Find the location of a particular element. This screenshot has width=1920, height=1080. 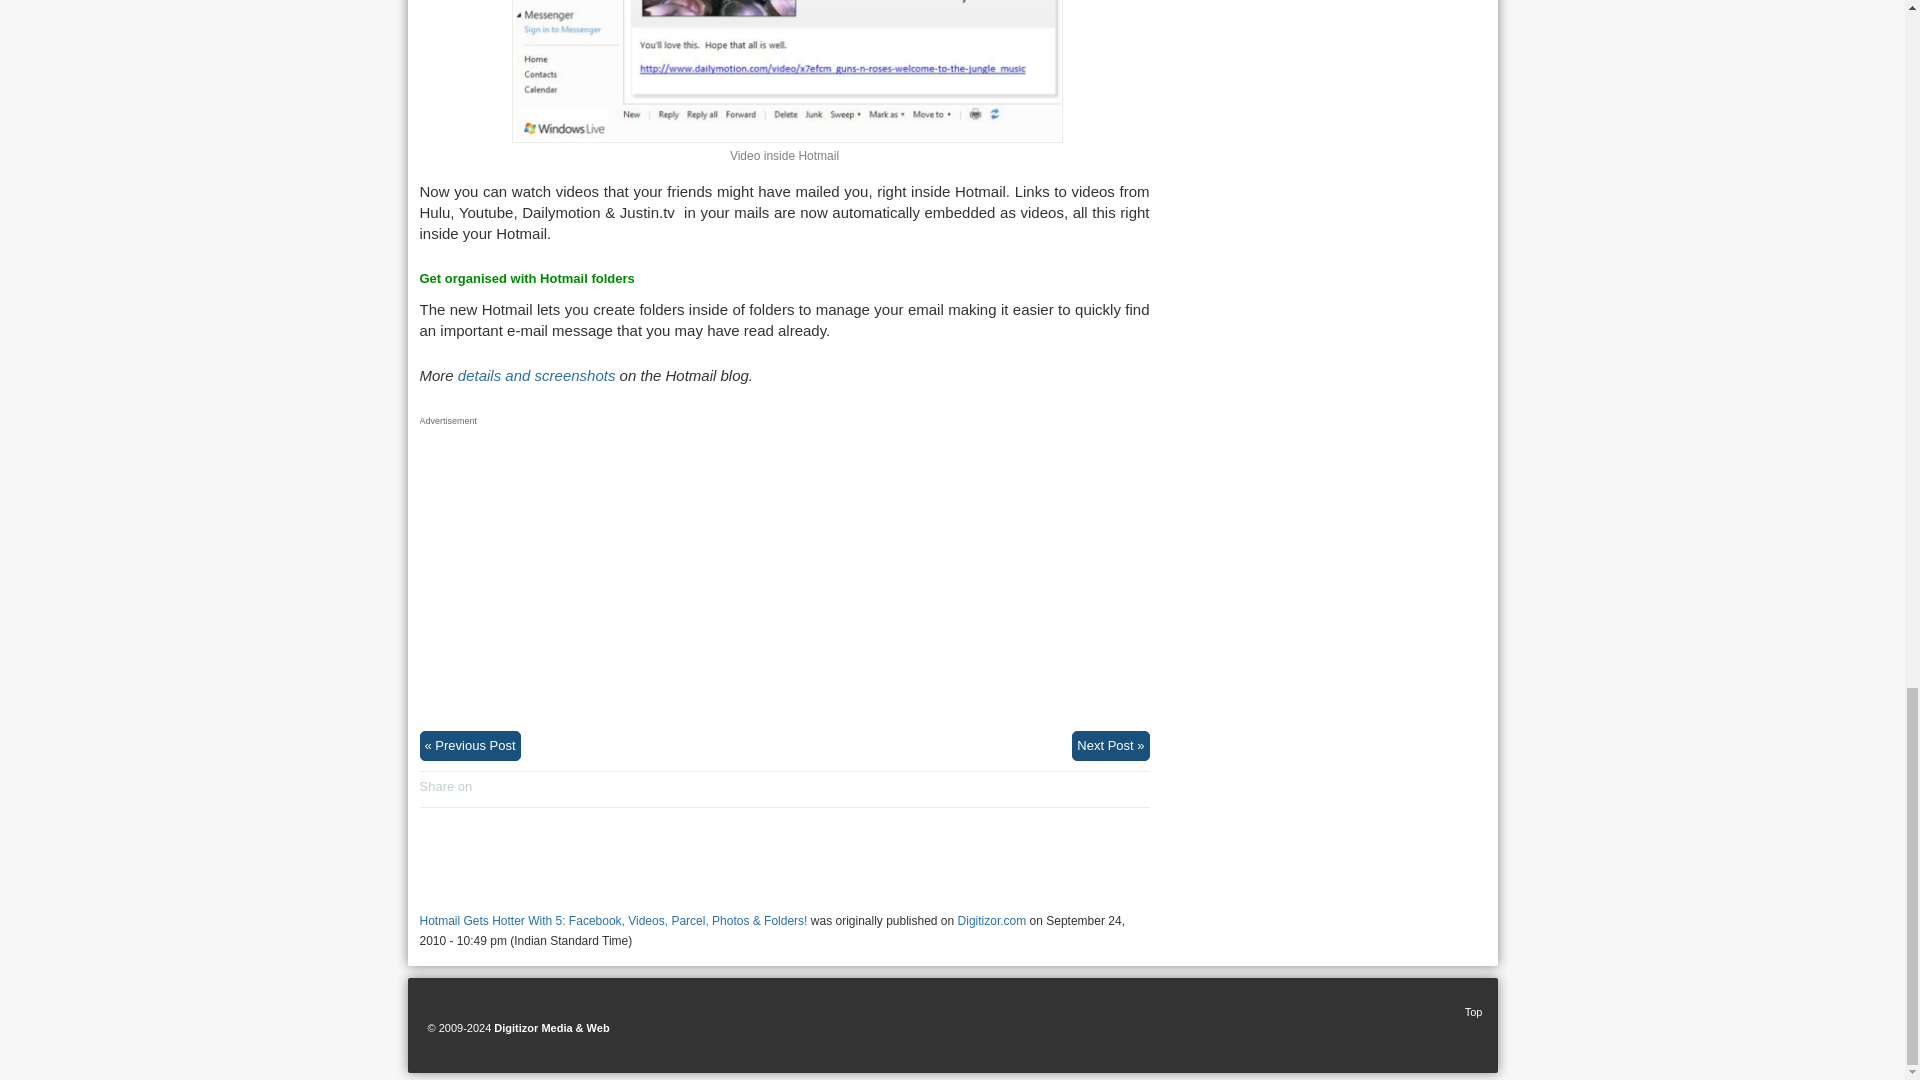

Video inside Hotmail is located at coordinates (788, 72).